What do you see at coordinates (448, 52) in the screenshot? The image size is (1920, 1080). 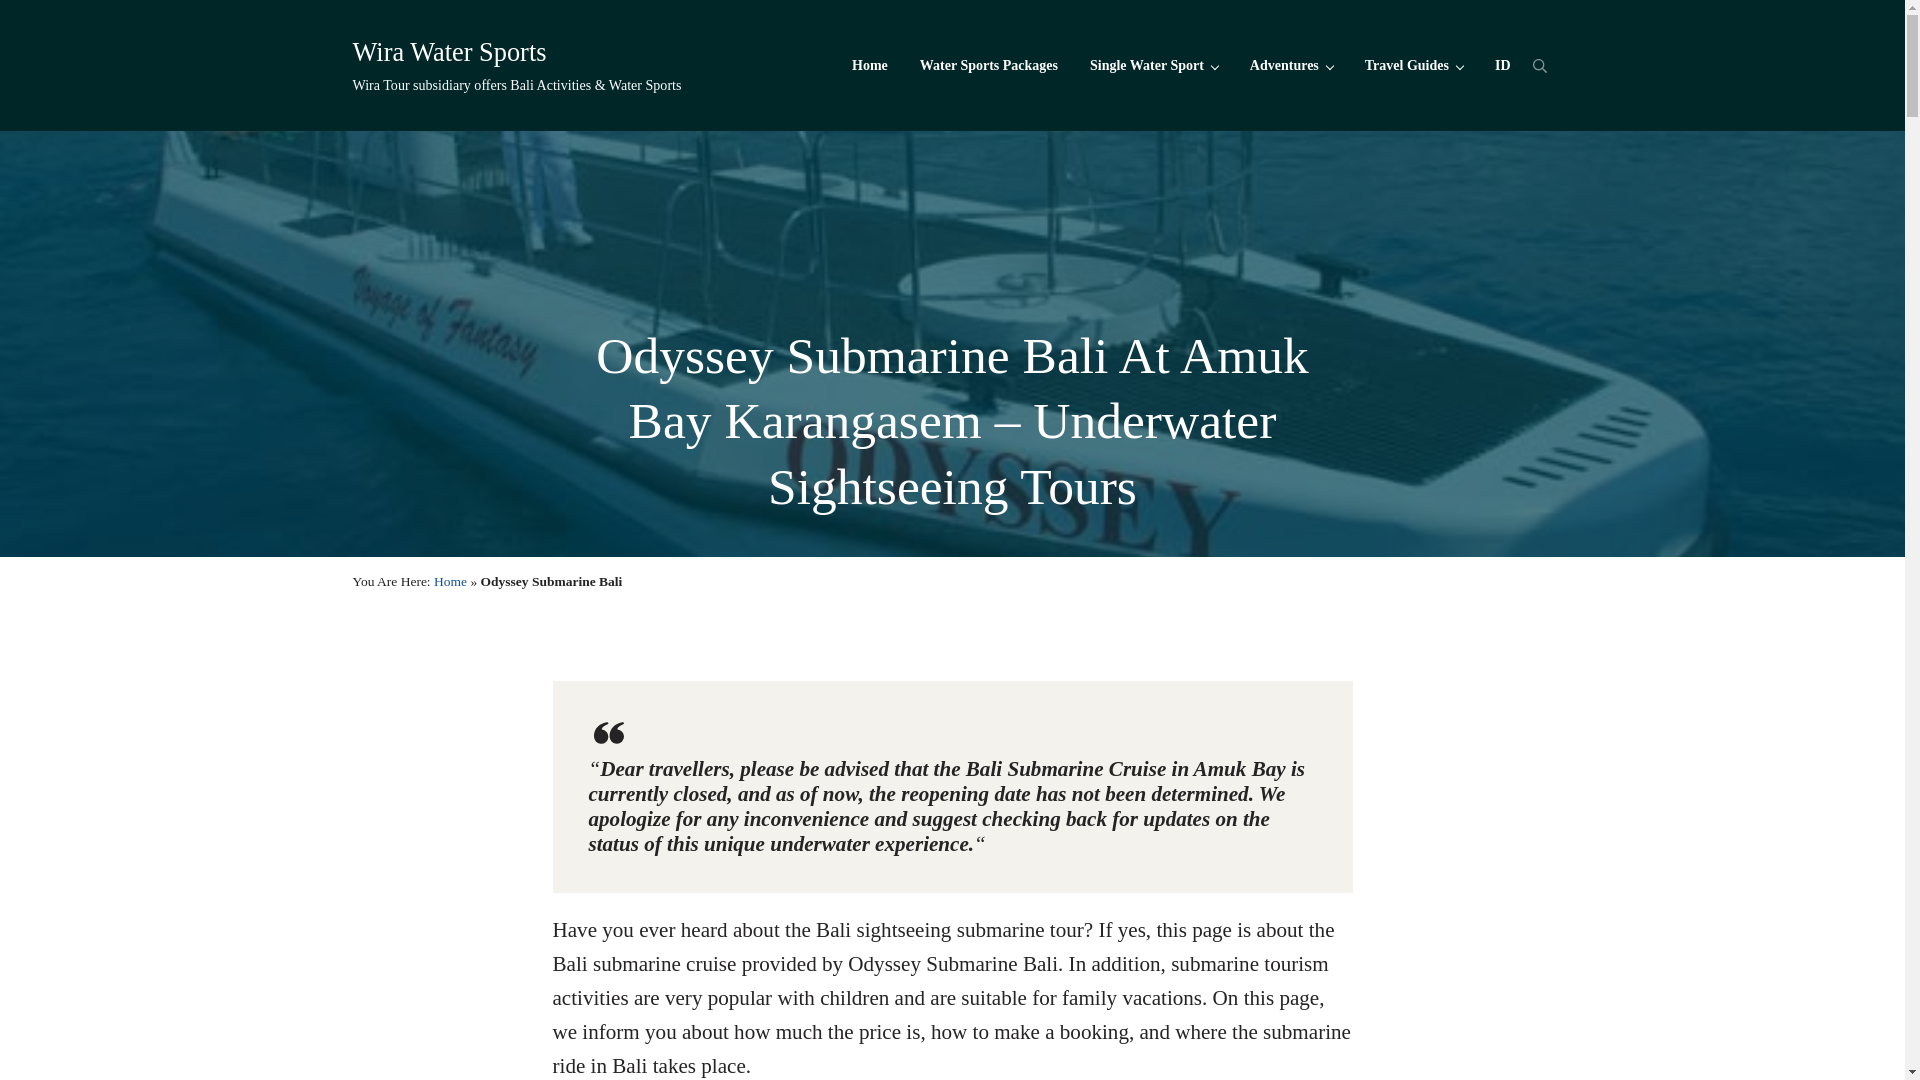 I see `Wira Water Sports` at bounding box center [448, 52].